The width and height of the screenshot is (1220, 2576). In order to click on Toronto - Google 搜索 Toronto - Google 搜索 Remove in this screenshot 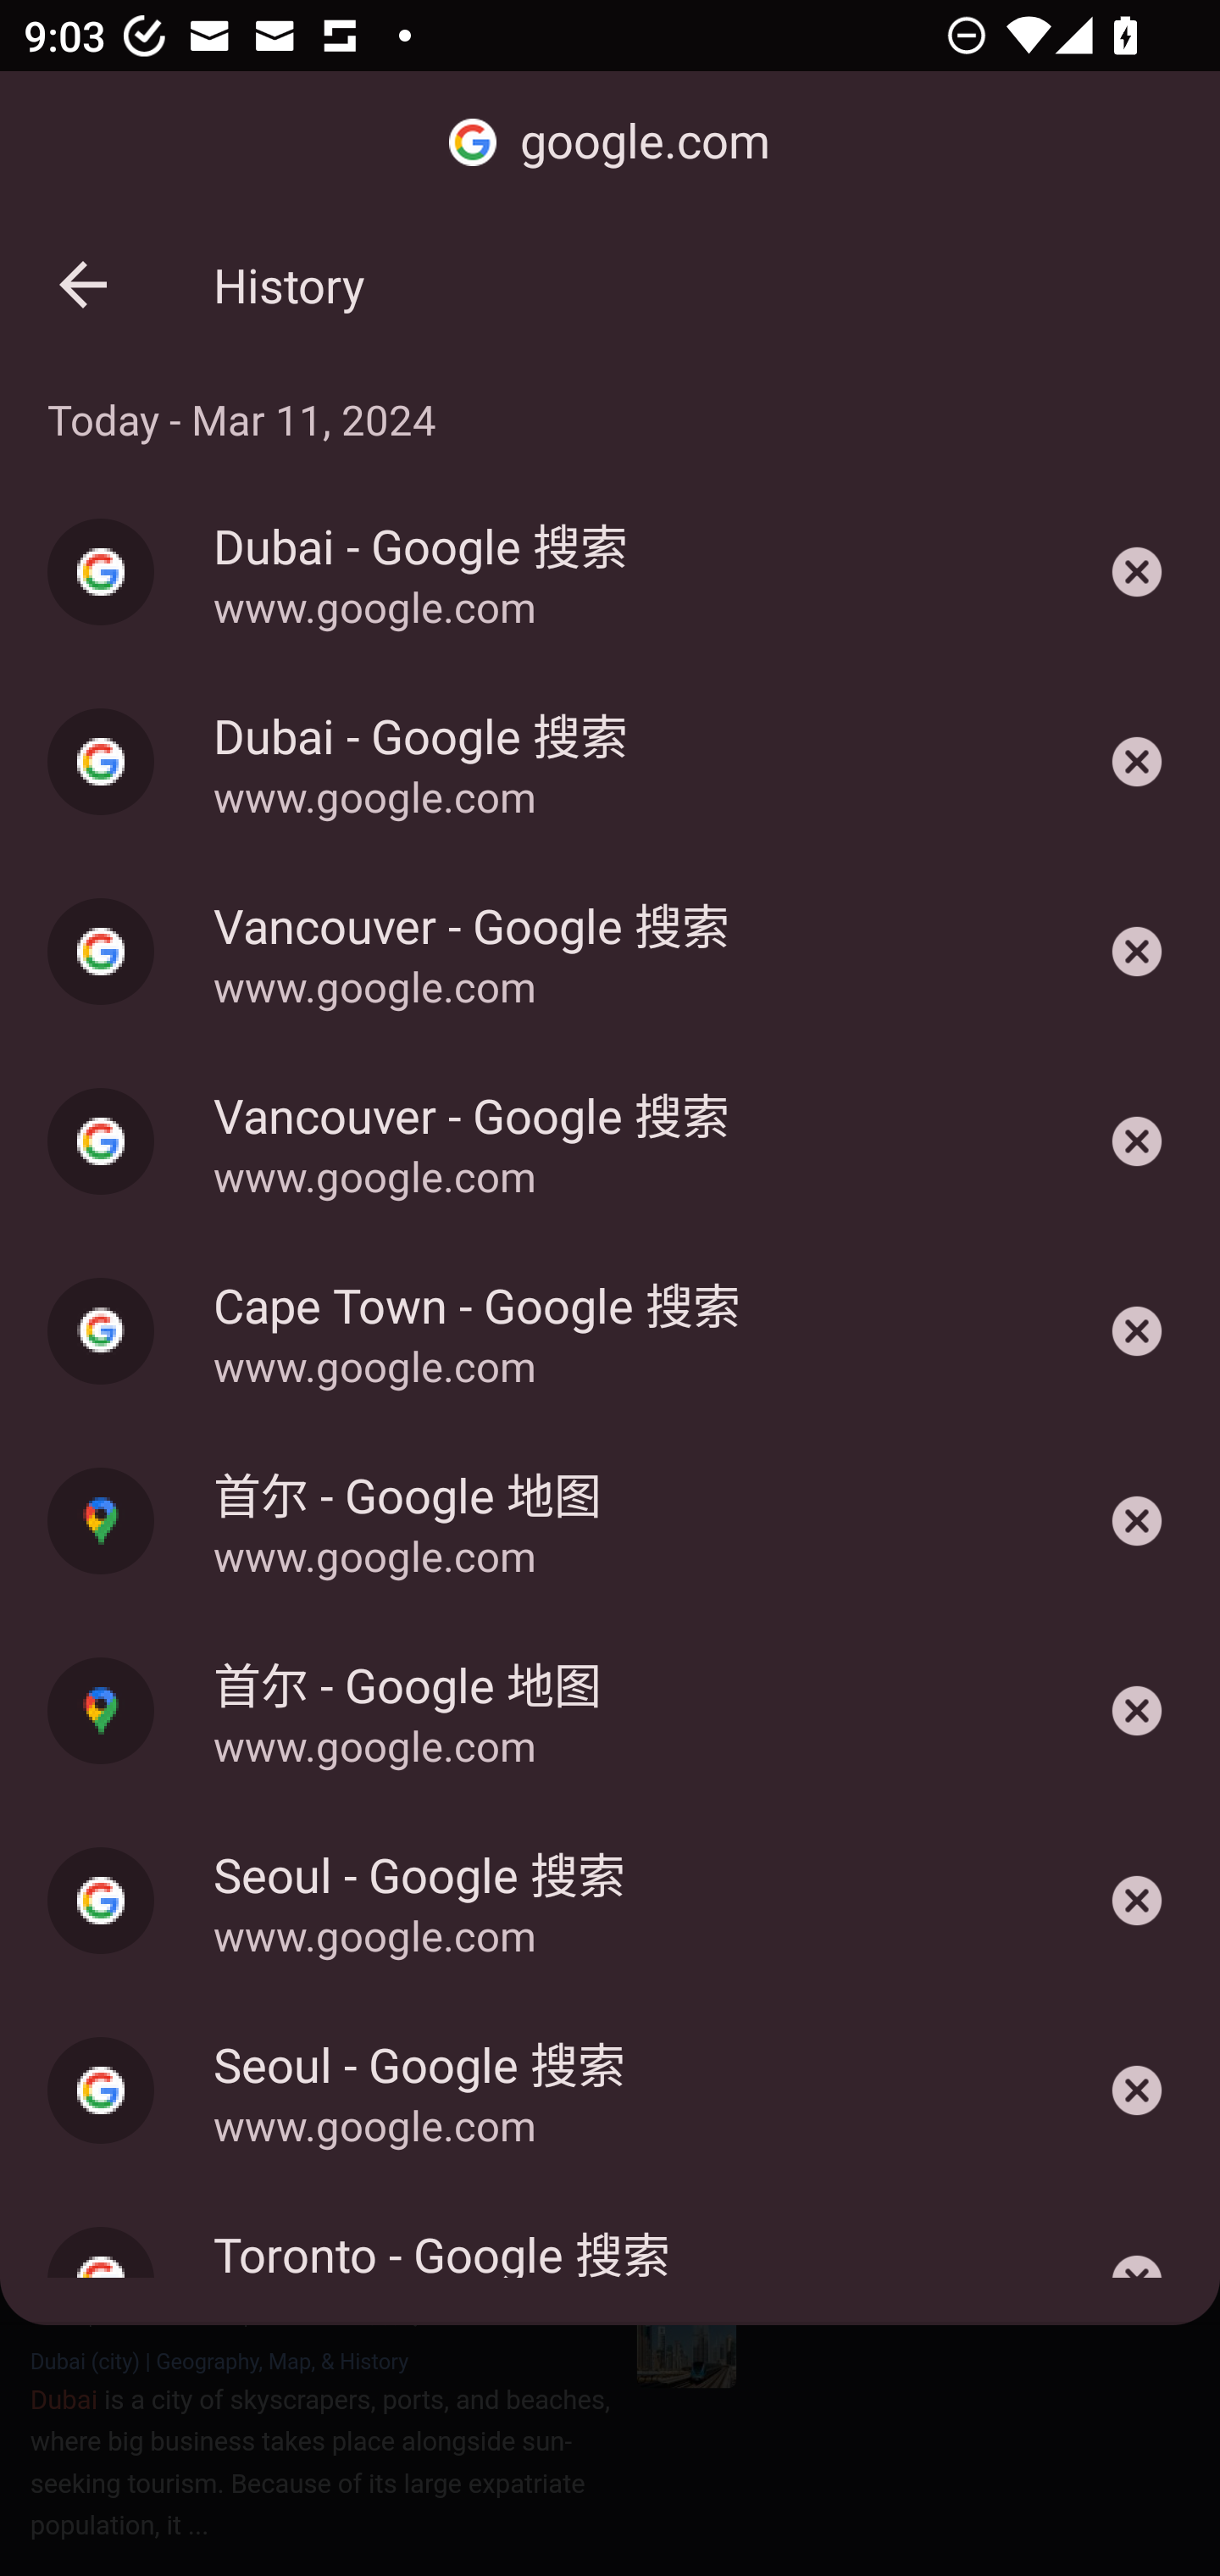, I will do `click(610, 2255)`.